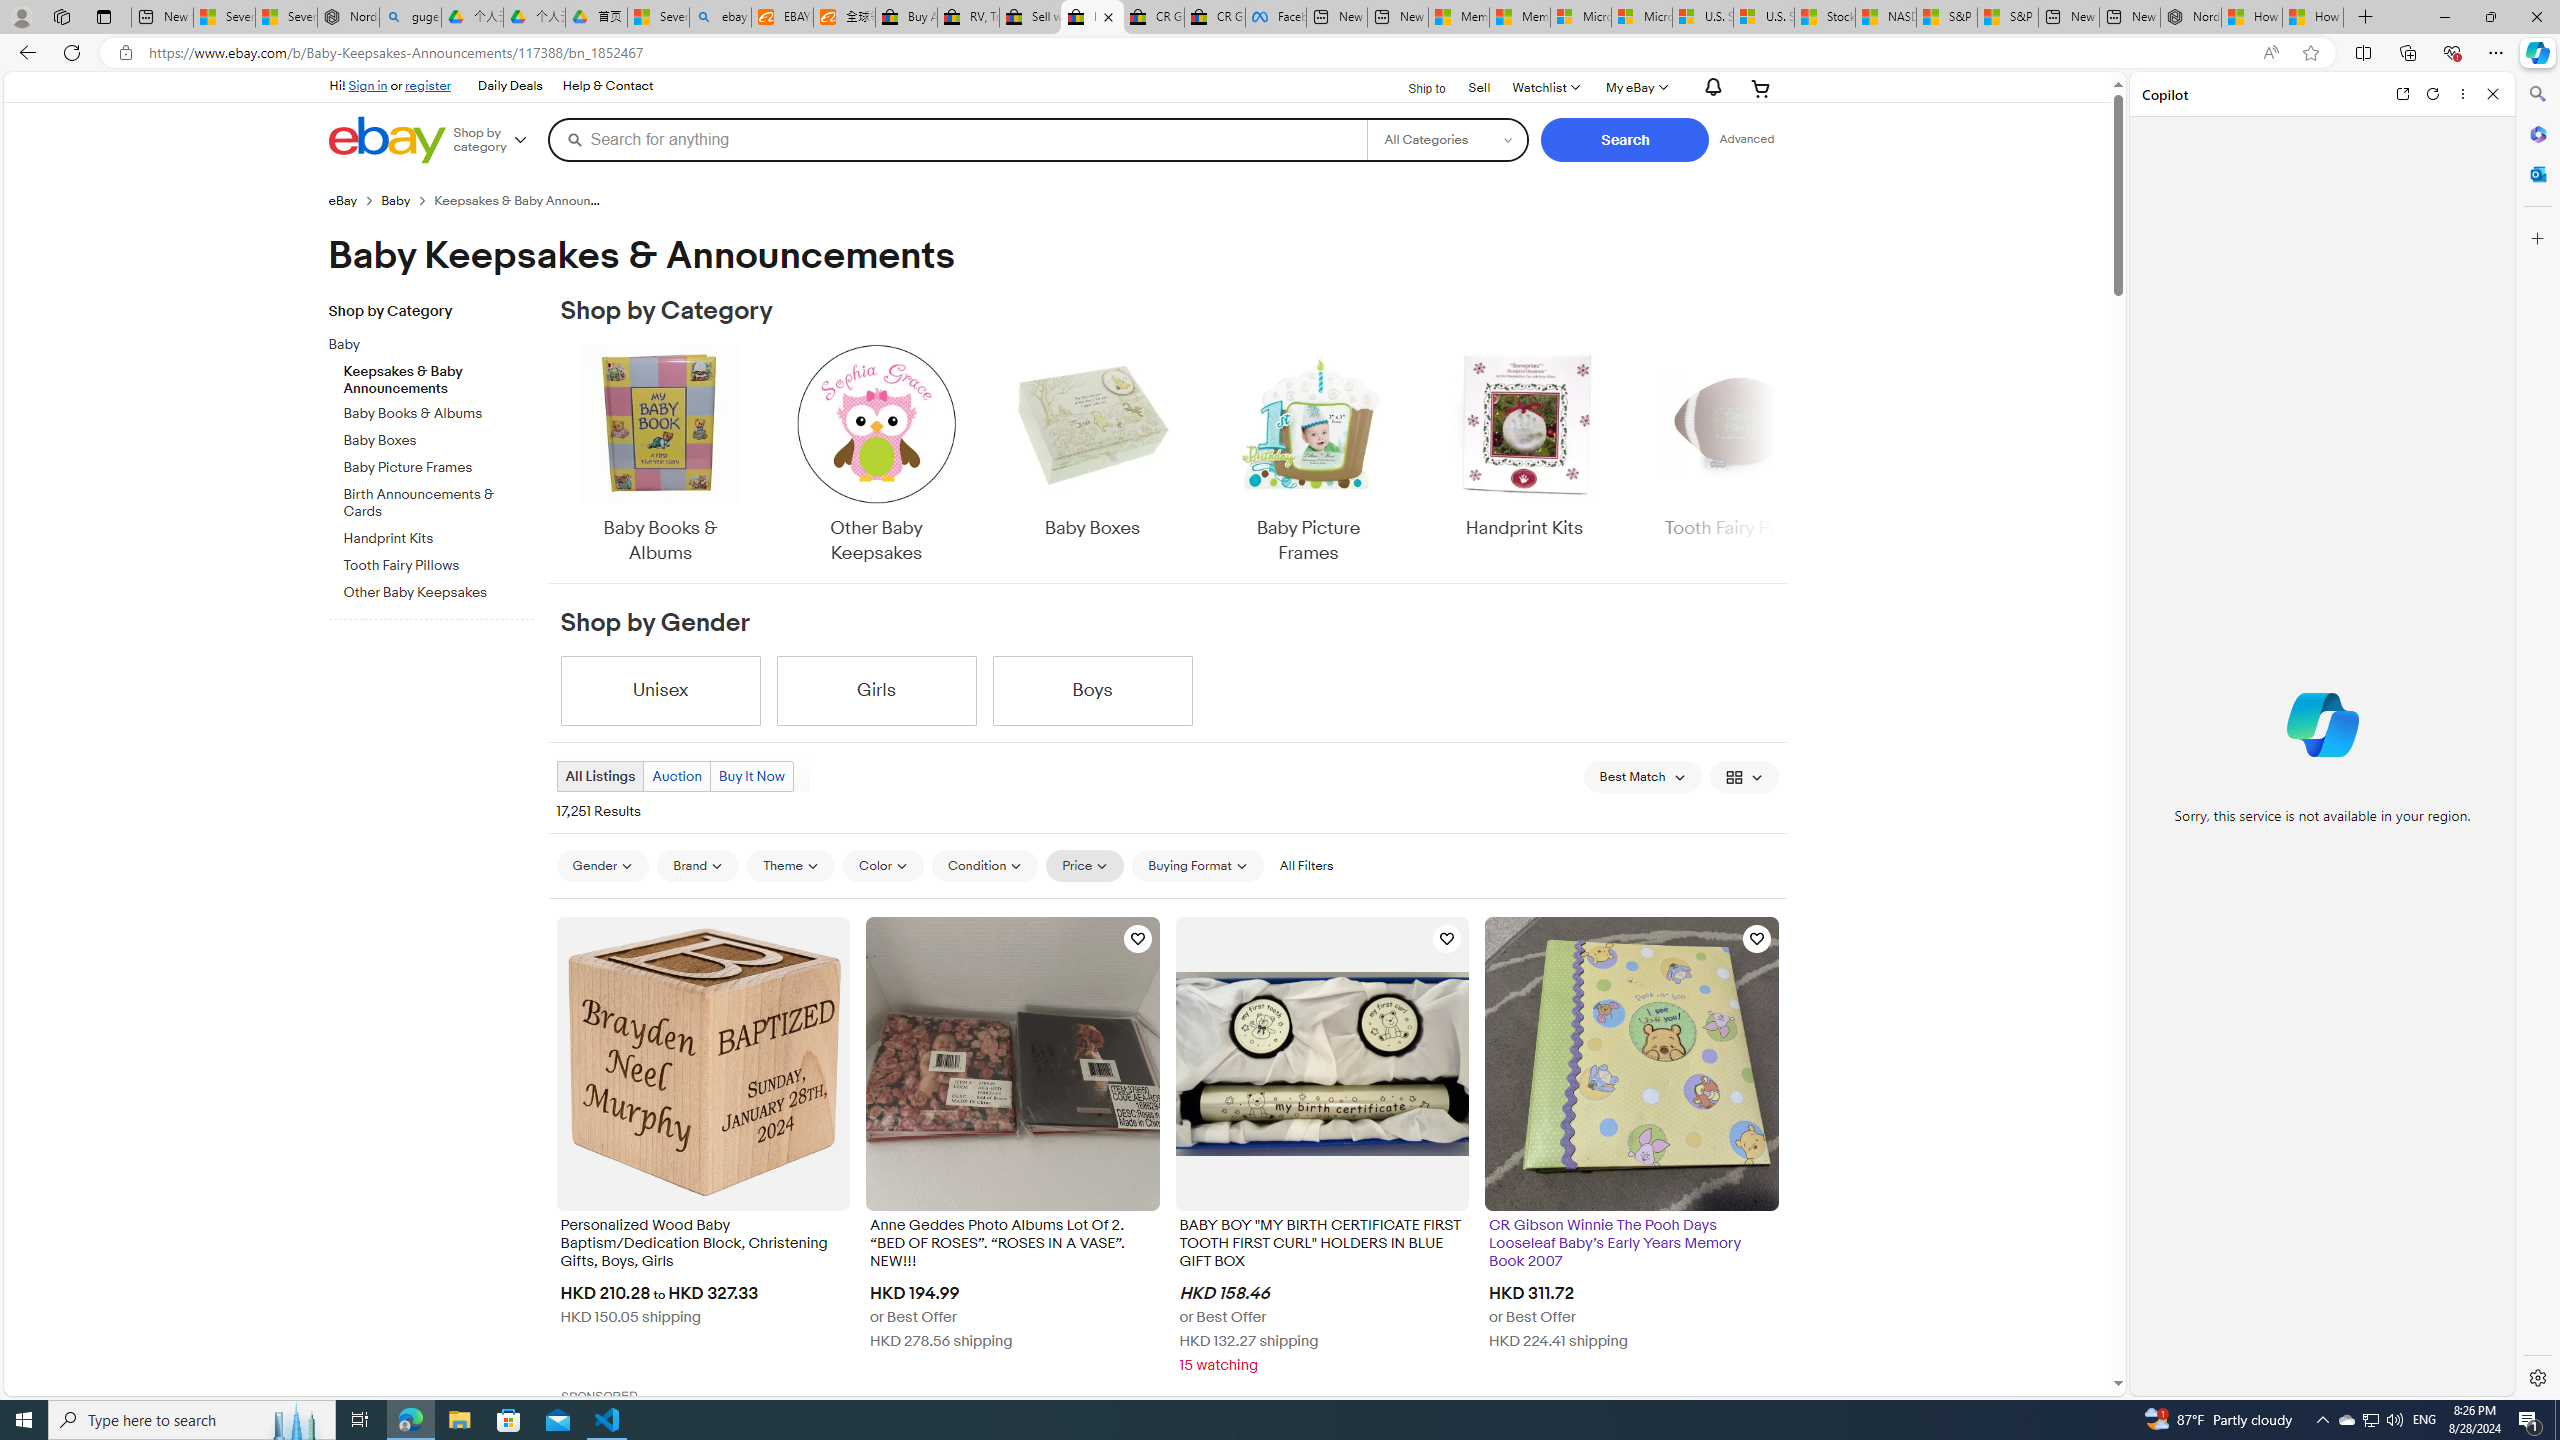 The width and height of the screenshot is (2560, 1440). Describe the element at coordinates (1085, 865) in the screenshot. I see `Price` at that location.